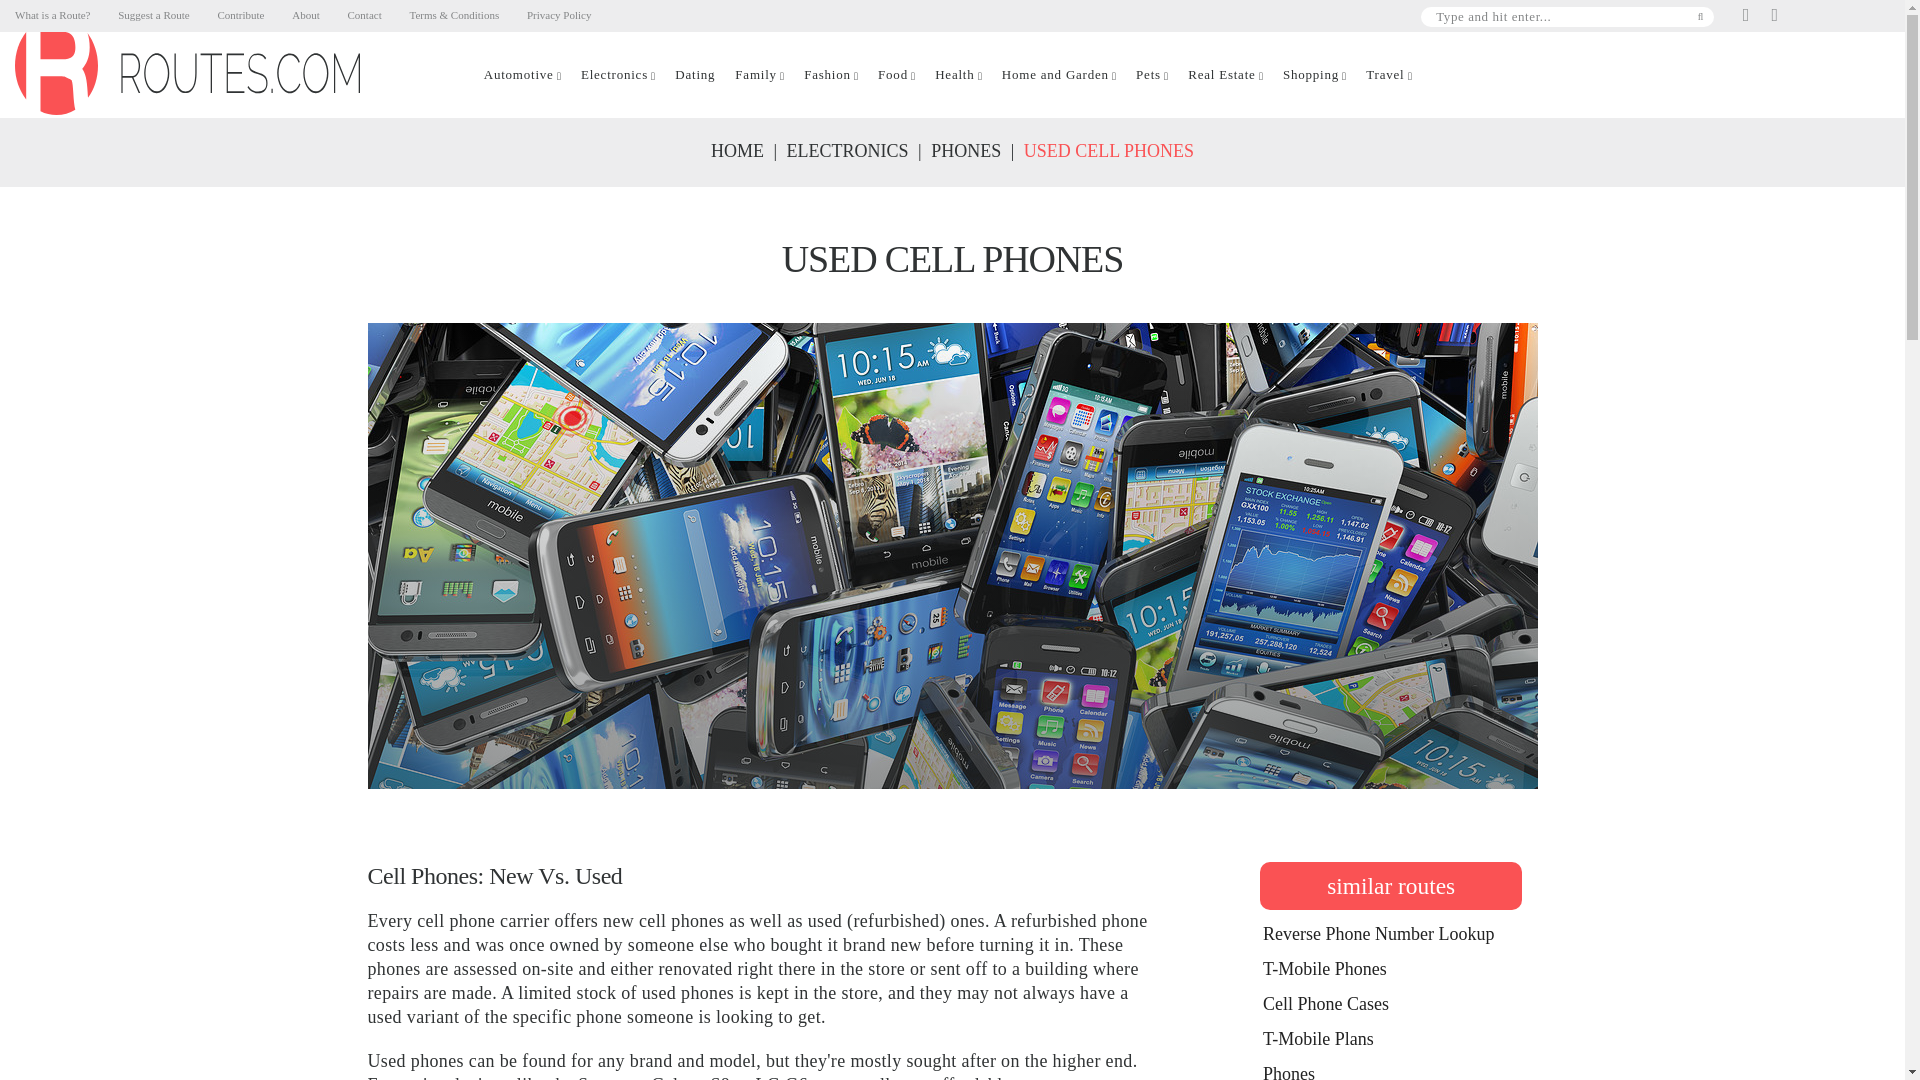 The image size is (1920, 1080). I want to click on Suggest a Route, so click(154, 14).